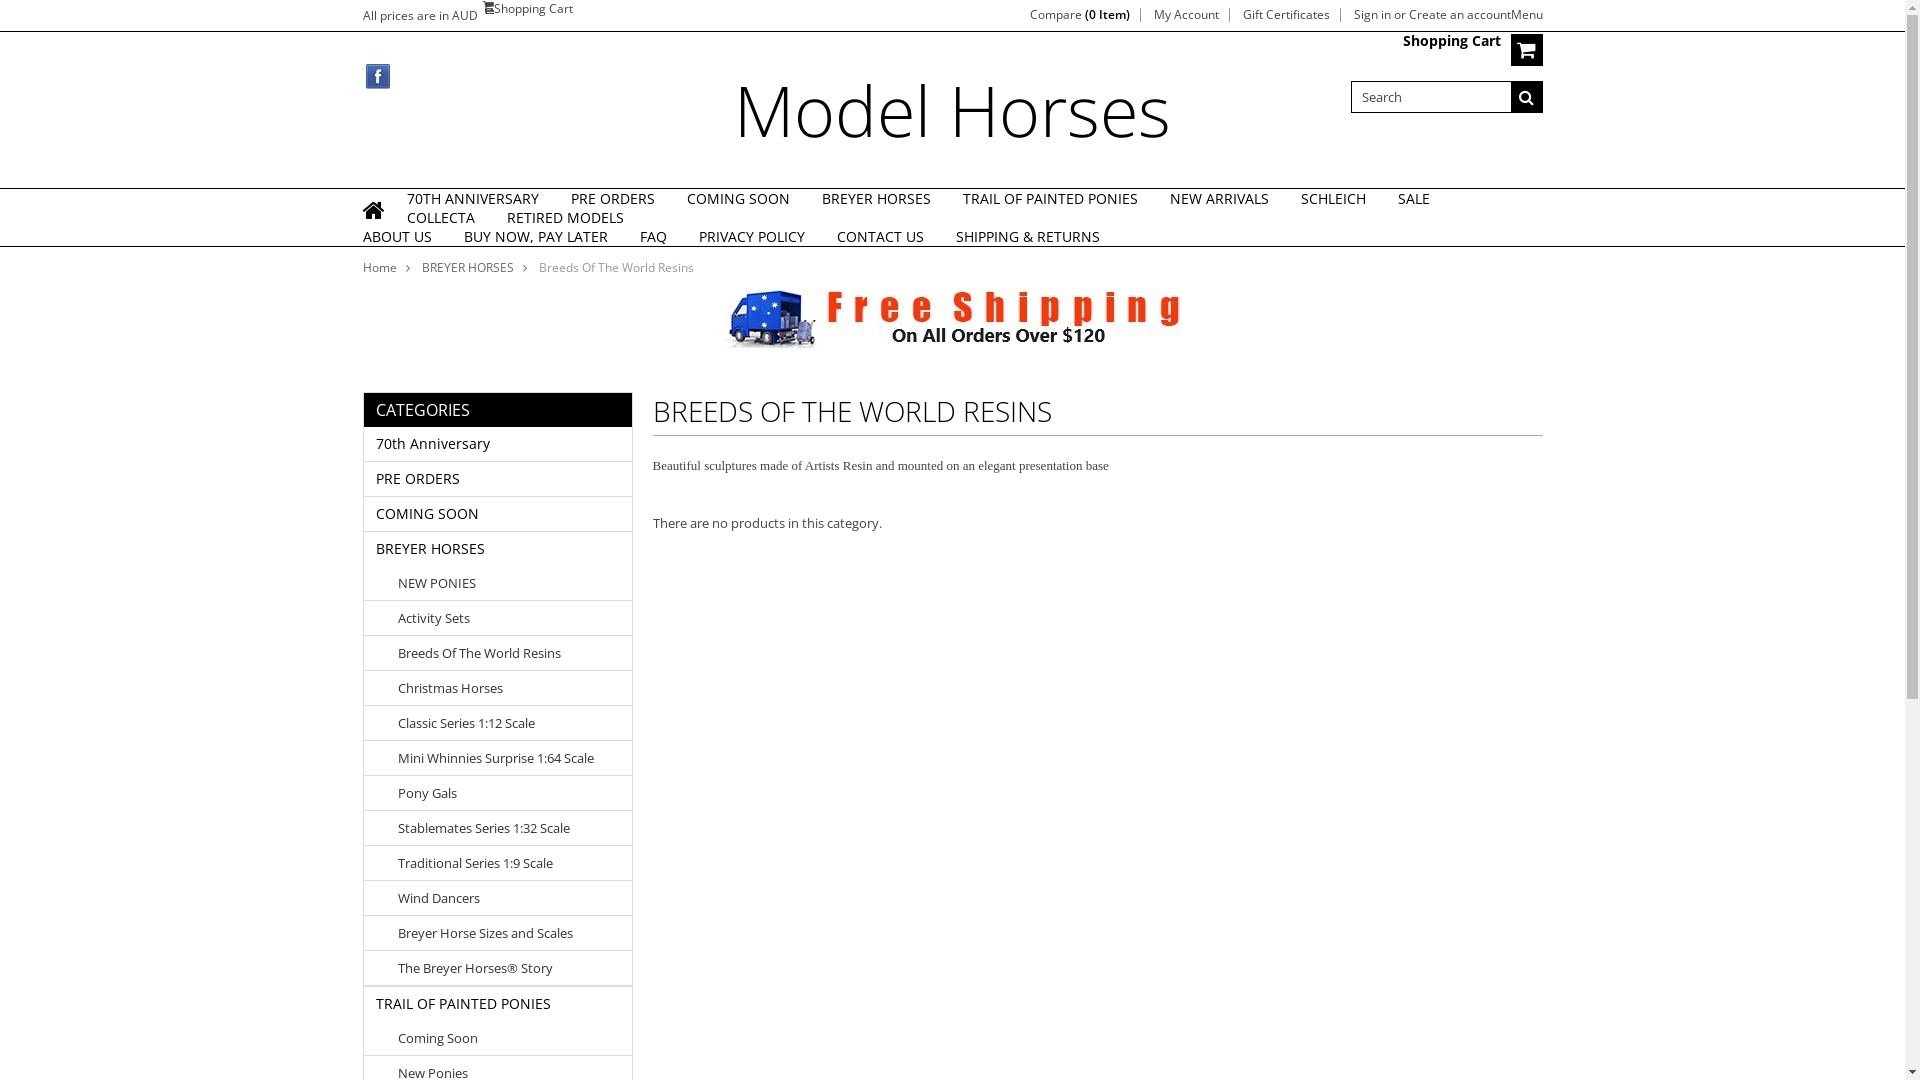  Describe the element at coordinates (498, 1004) in the screenshot. I see `TRAIL OF PAINTED PONIES` at that location.